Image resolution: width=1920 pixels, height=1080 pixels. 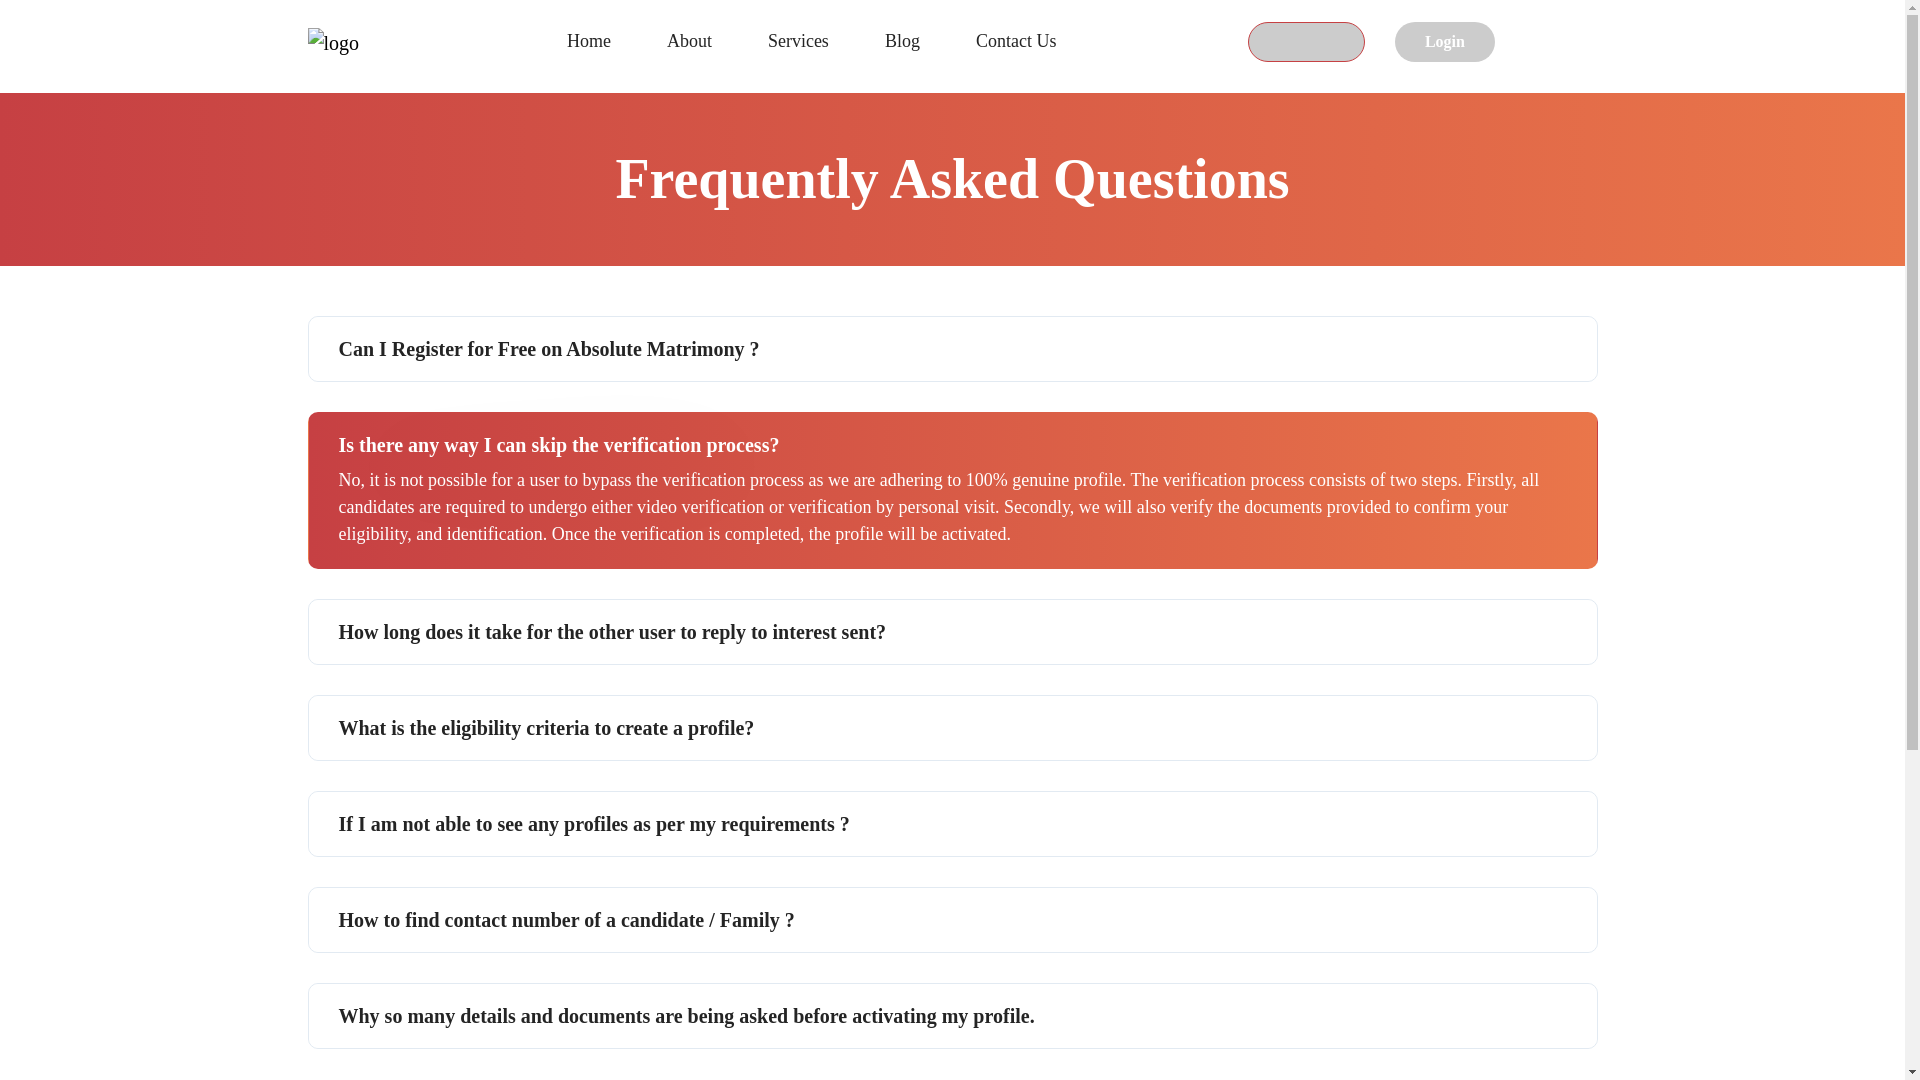 What do you see at coordinates (902, 41) in the screenshot?
I see `Blog` at bounding box center [902, 41].